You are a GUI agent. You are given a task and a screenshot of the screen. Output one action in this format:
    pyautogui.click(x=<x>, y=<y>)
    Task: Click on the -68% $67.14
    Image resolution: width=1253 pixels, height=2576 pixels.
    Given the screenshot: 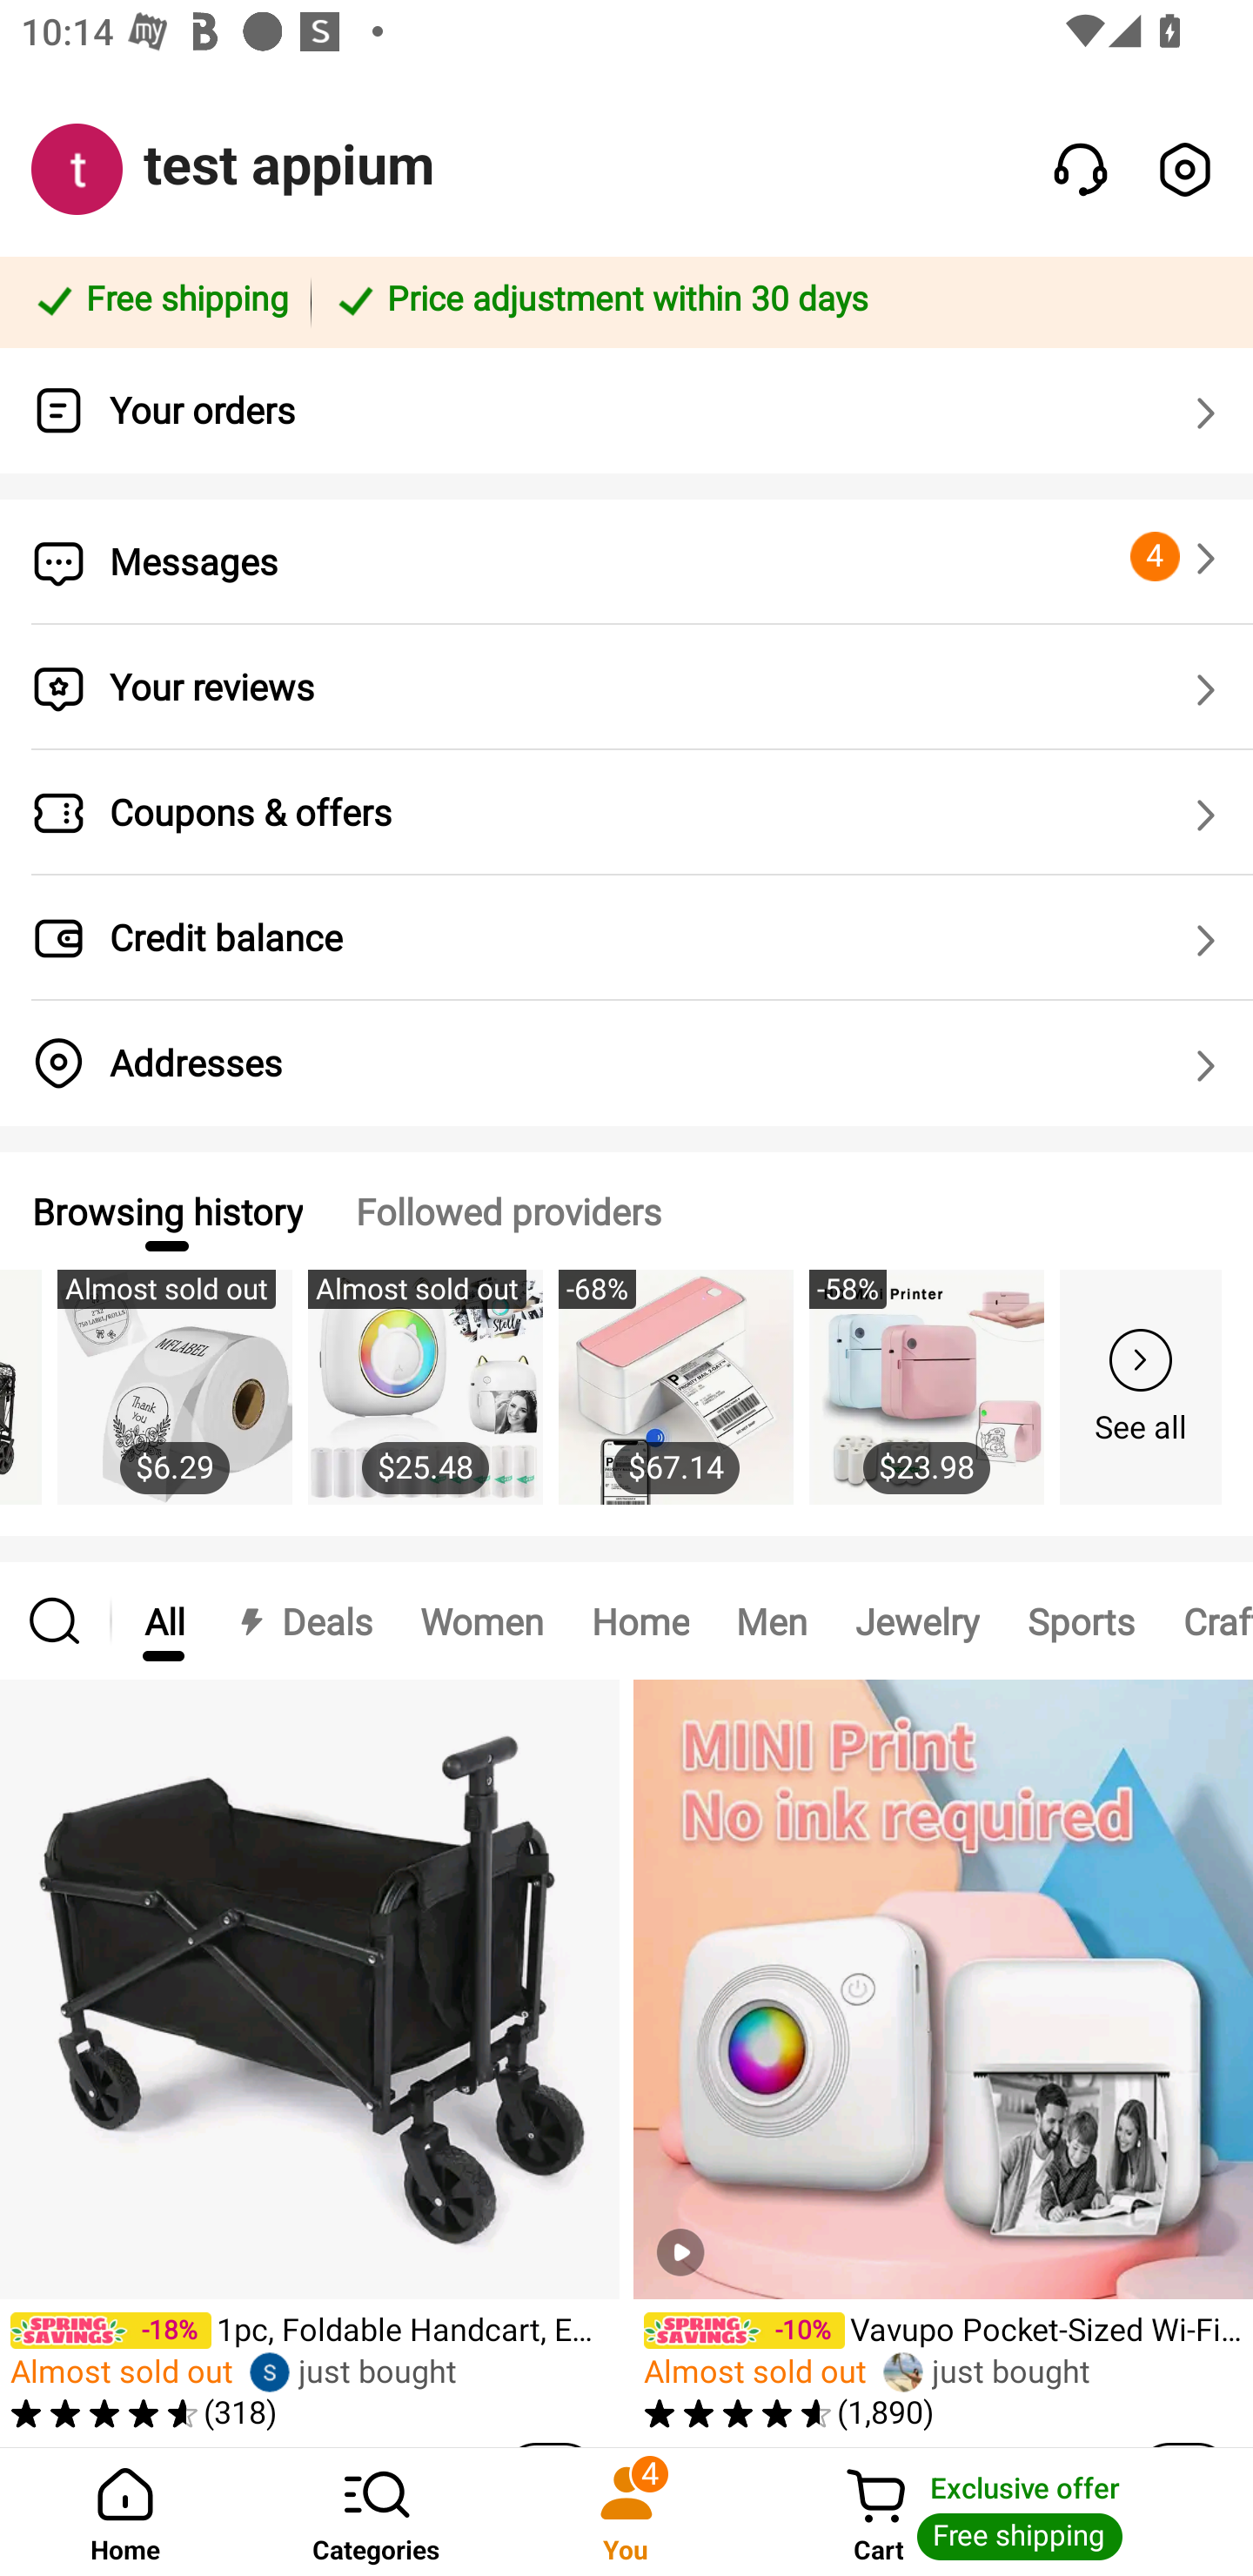 What is the action you would take?
    pyautogui.click(x=675, y=1403)
    